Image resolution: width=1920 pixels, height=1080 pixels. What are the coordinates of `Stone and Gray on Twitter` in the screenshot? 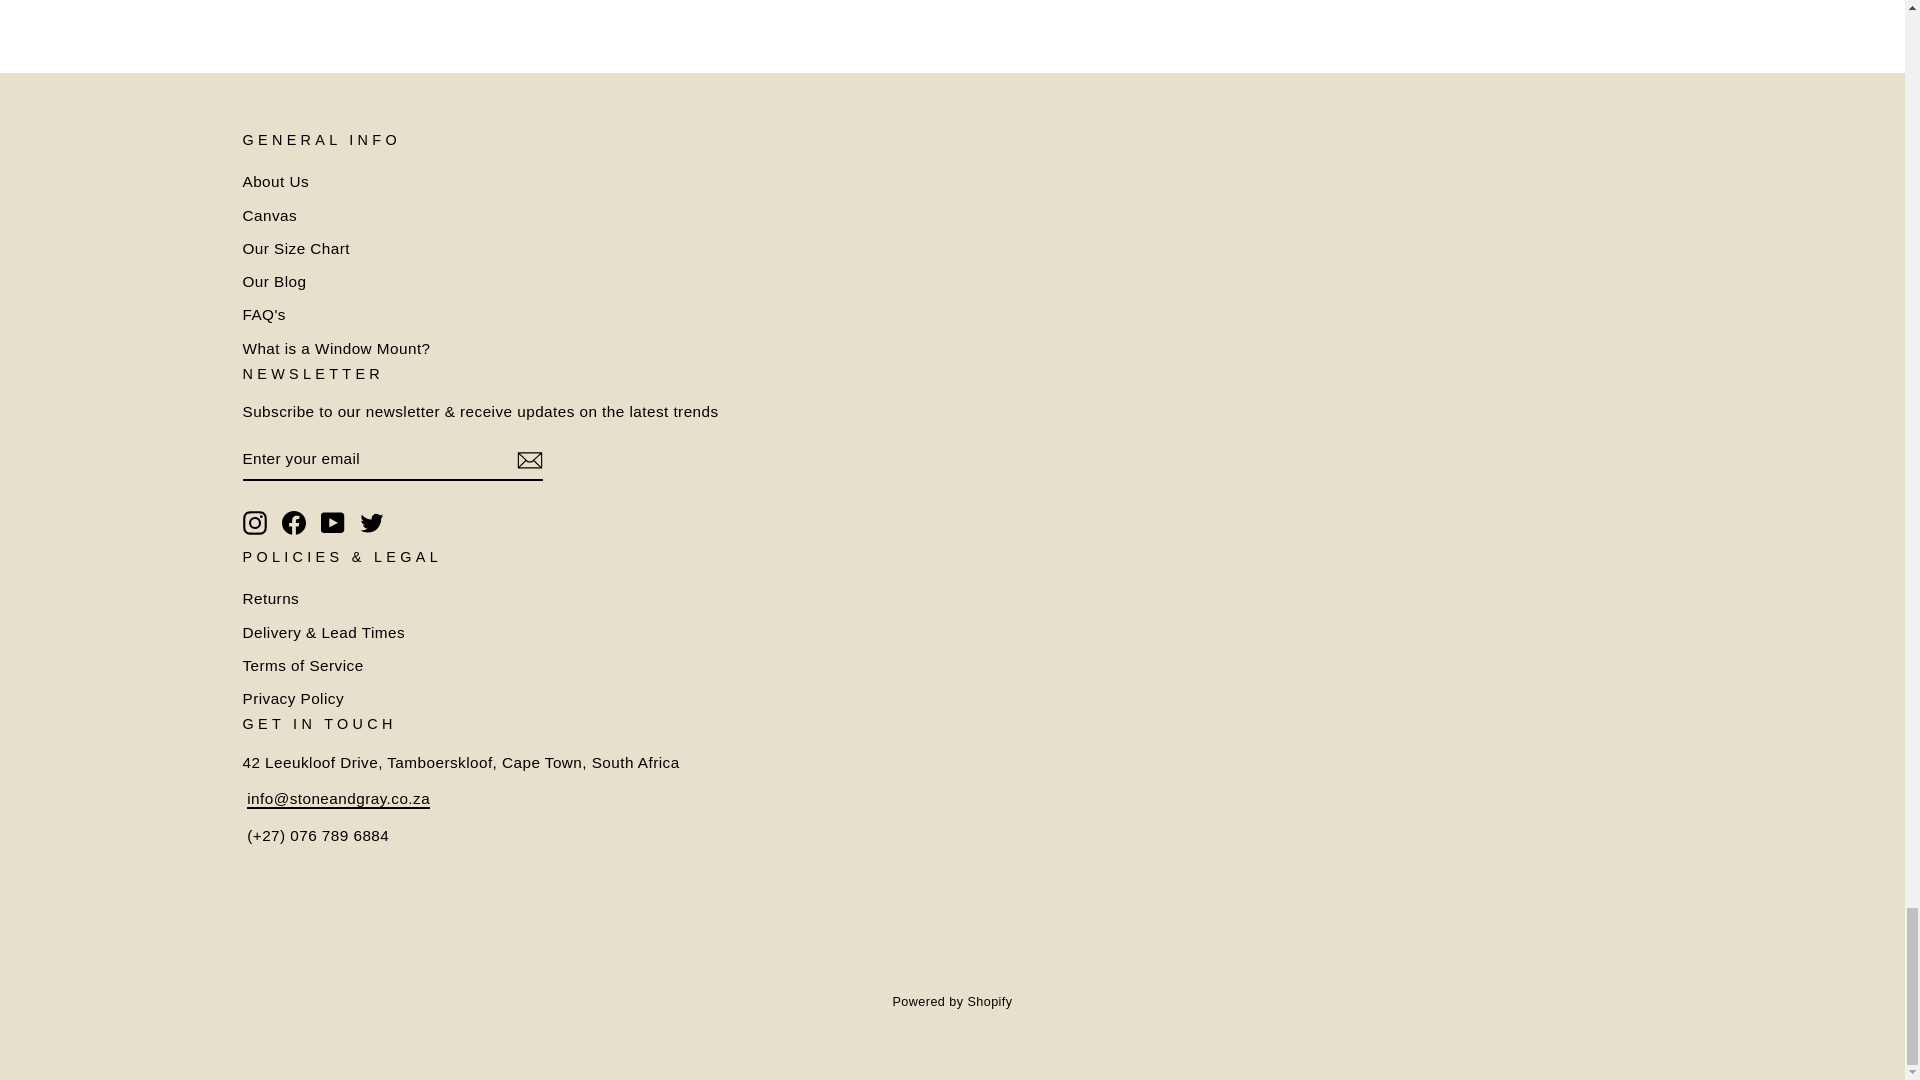 It's located at (372, 522).